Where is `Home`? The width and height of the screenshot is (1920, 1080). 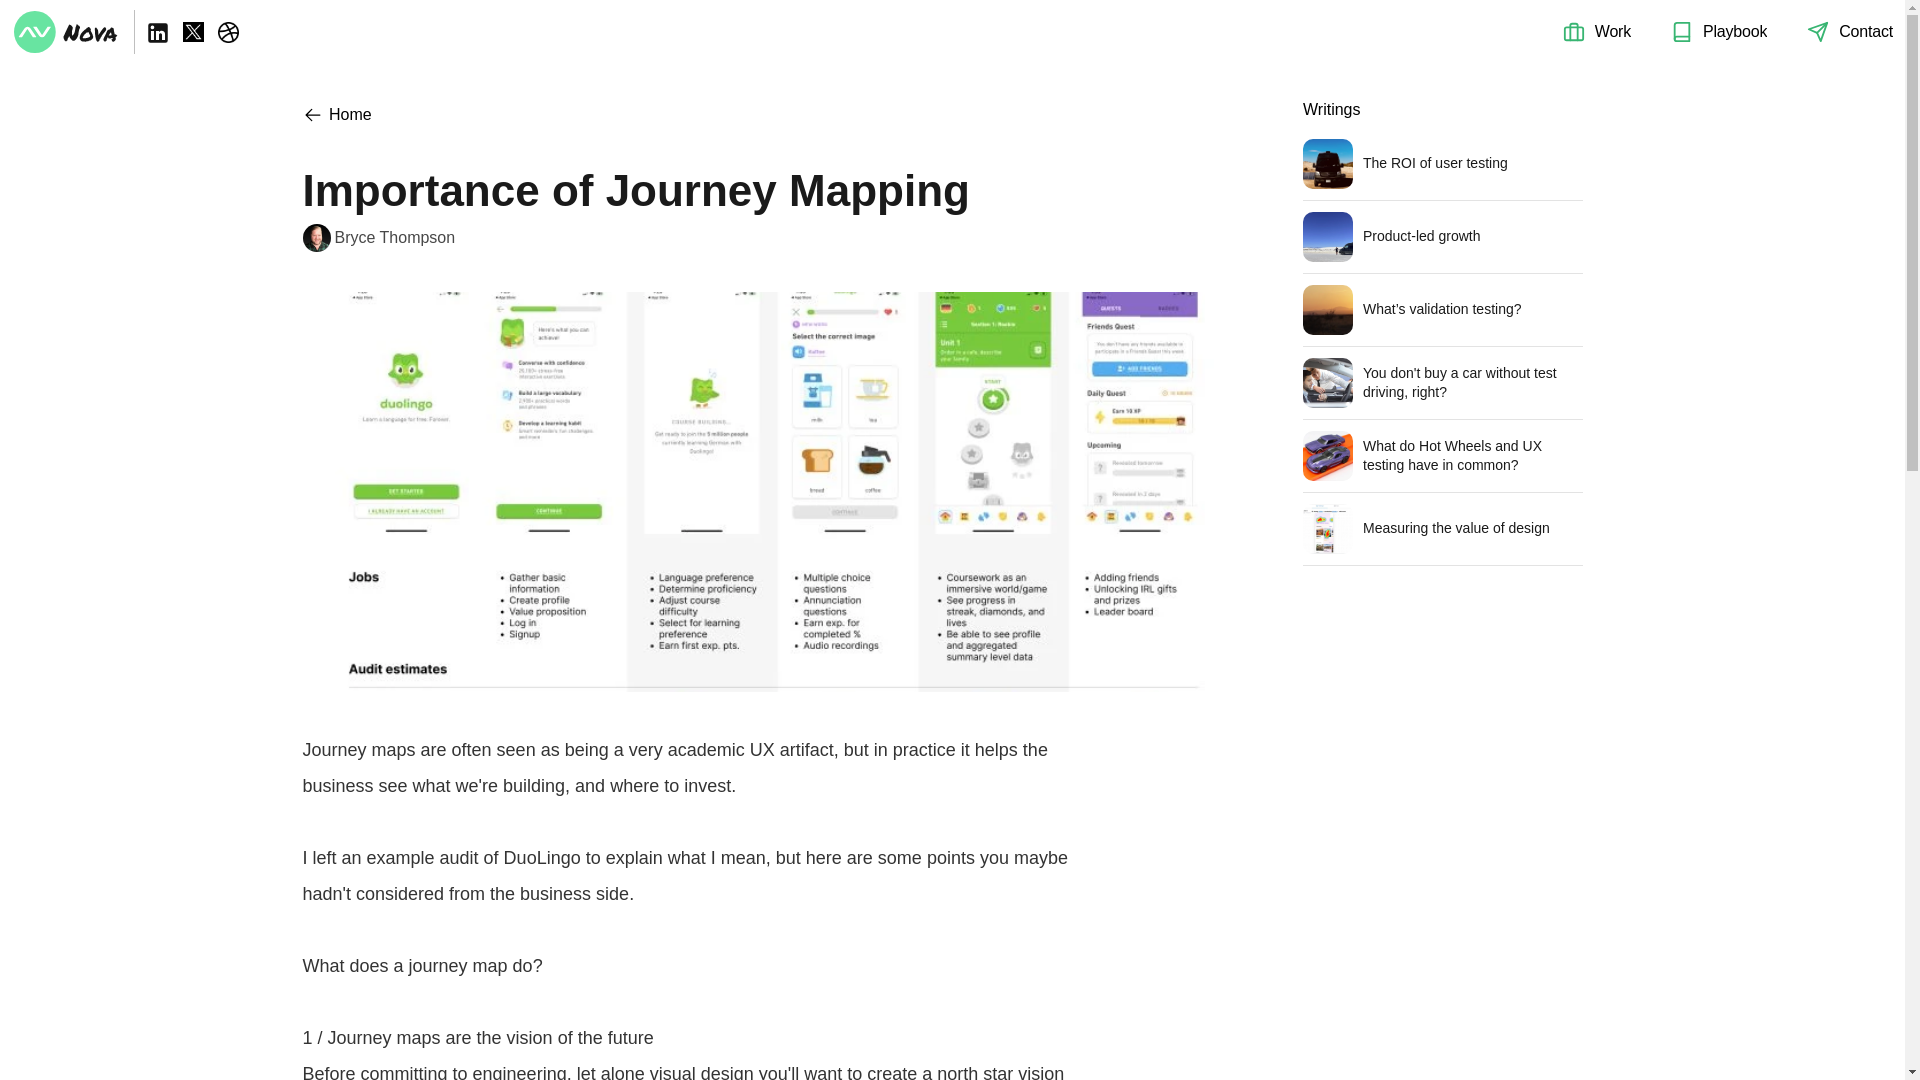 Home is located at coordinates (336, 114).